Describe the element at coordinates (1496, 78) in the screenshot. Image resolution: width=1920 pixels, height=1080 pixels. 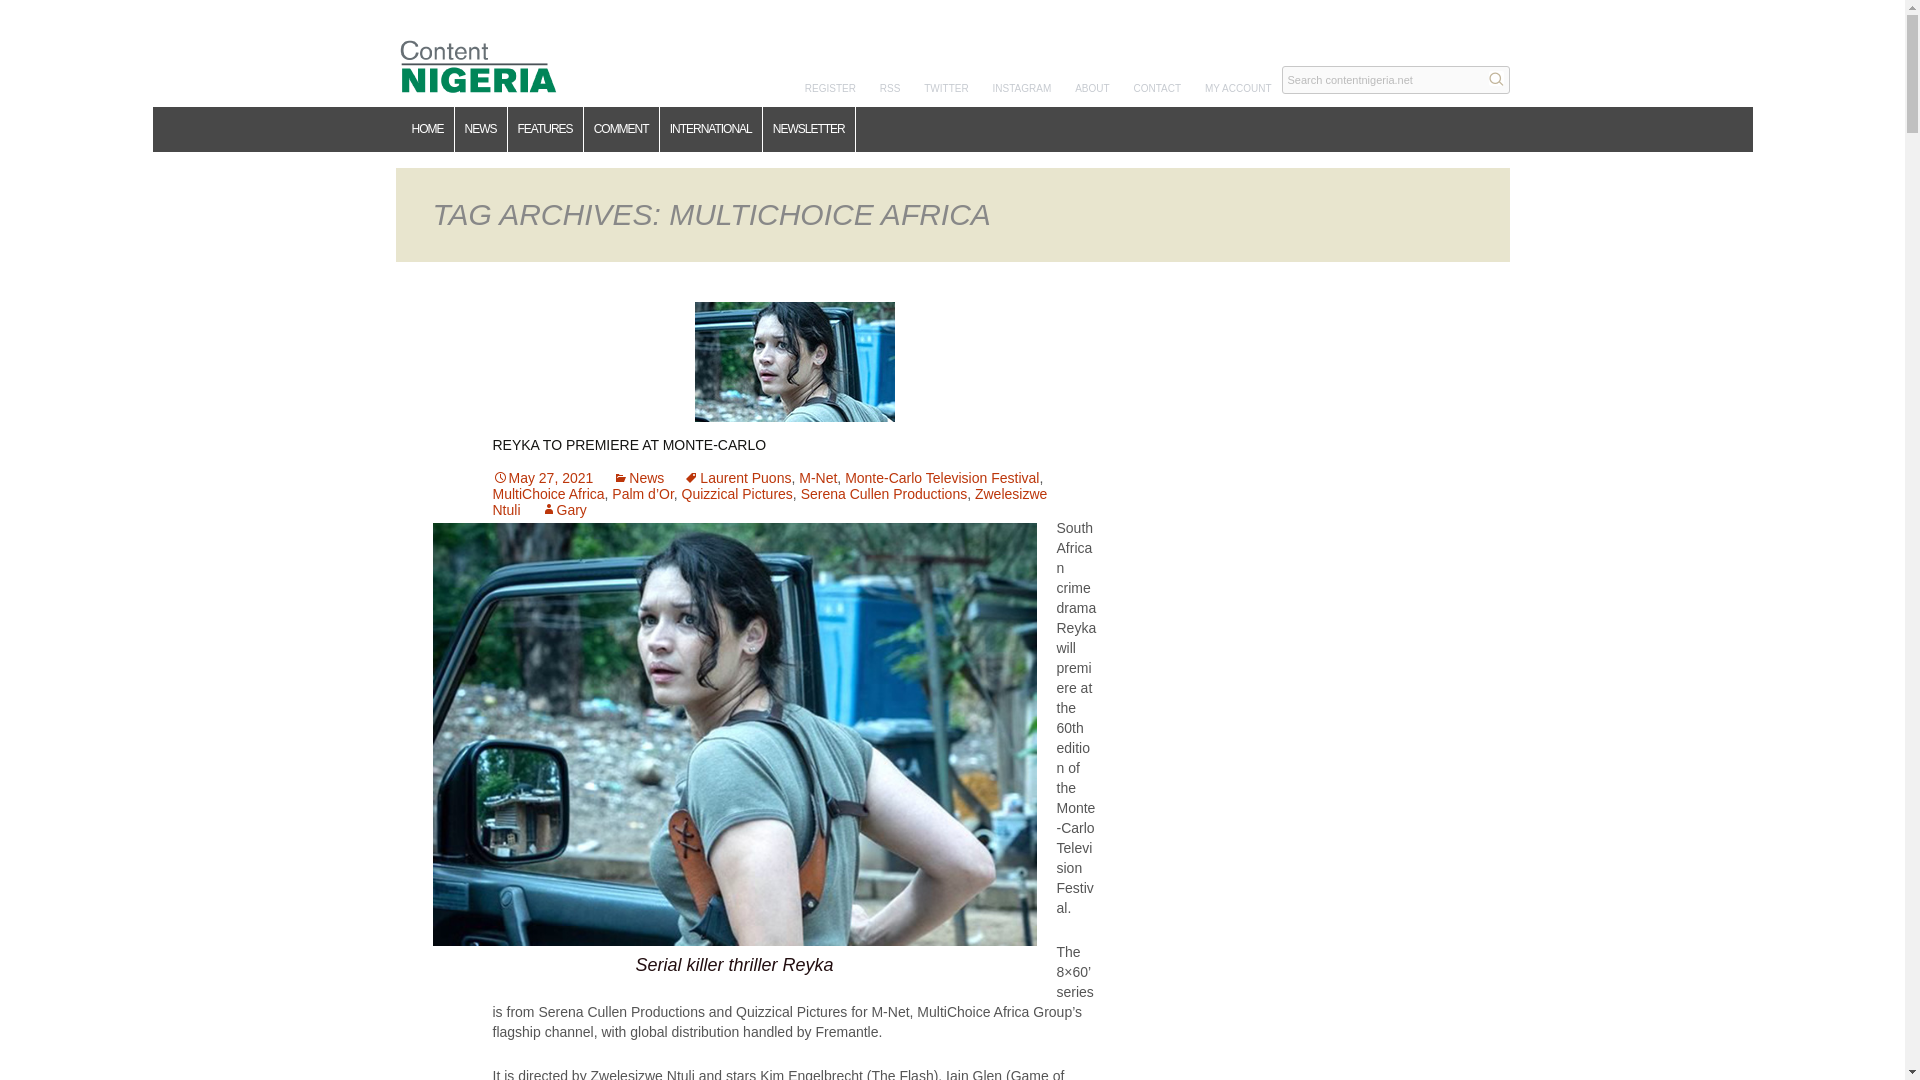
I see `Search` at that location.